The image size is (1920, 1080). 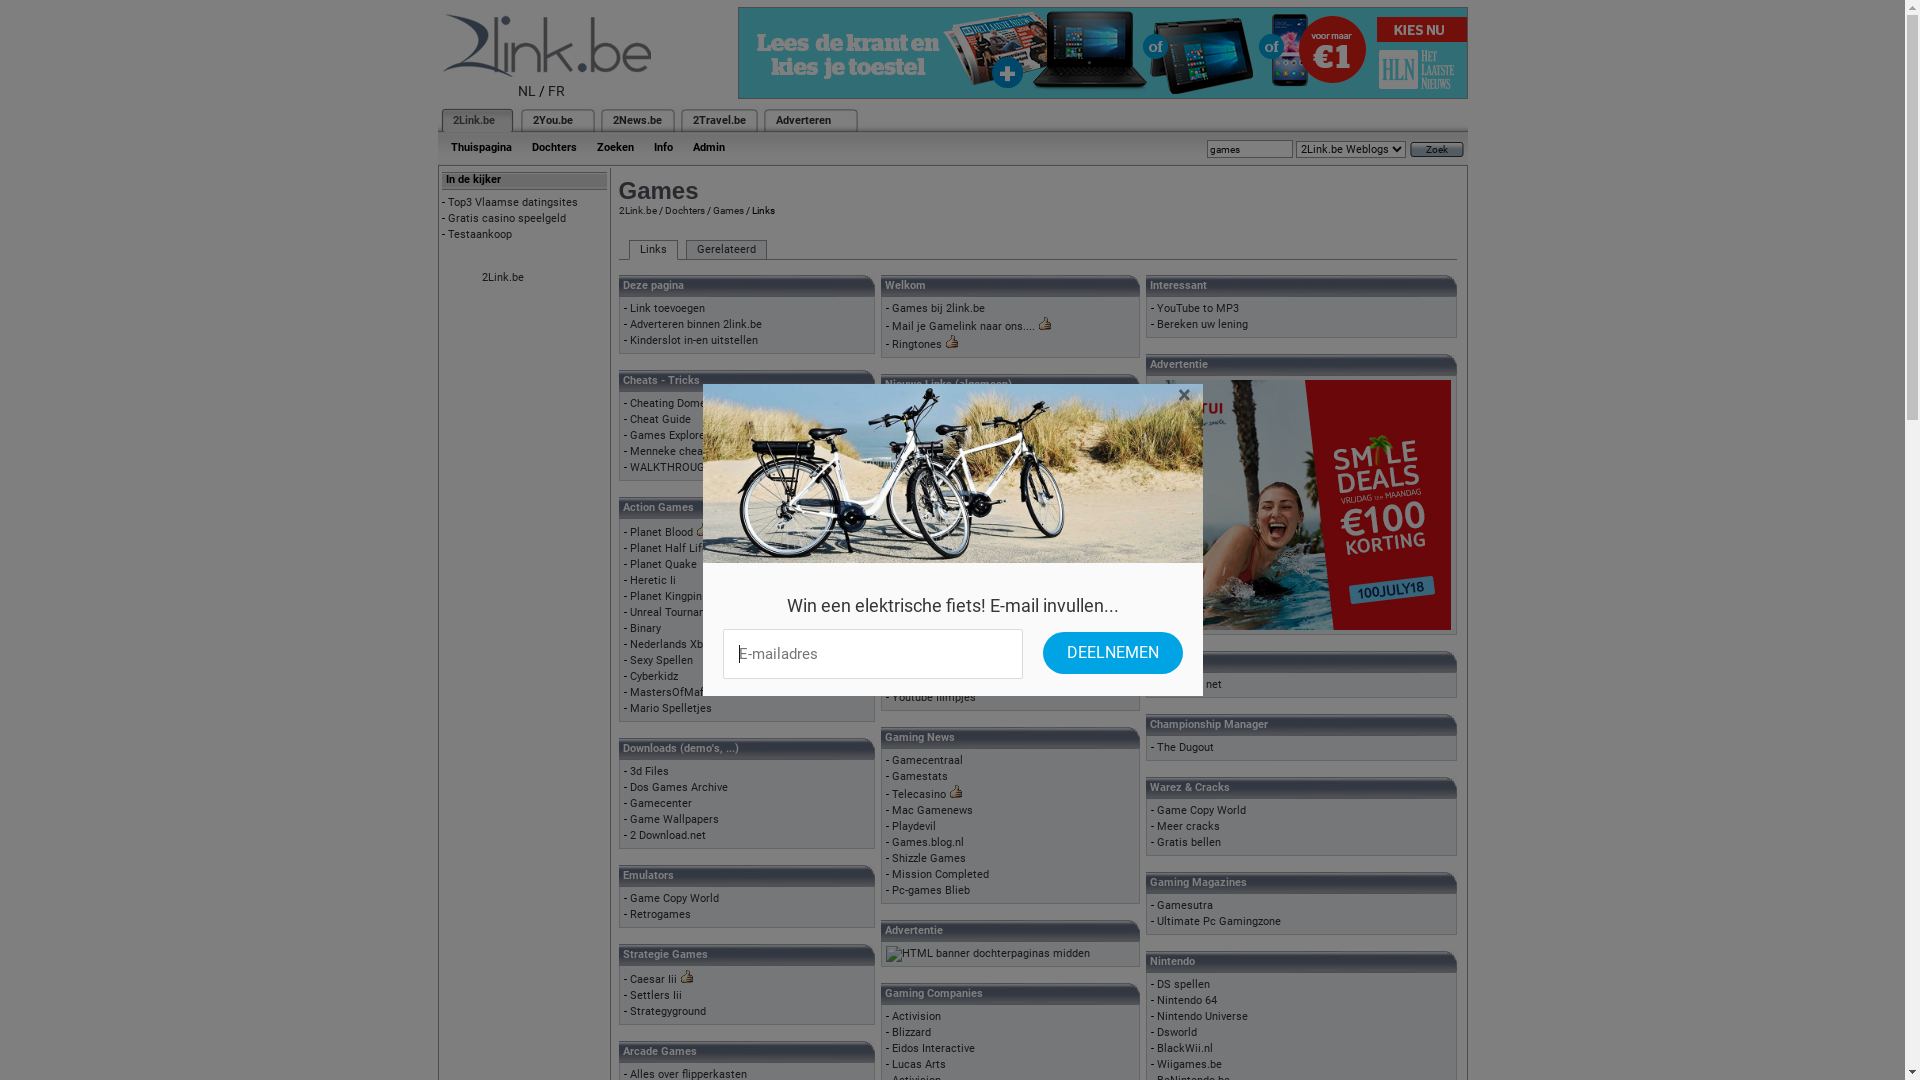 What do you see at coordinates (934, 682) in the screenshot?
I see `Leuke Spelletjes` at bounding box center [934, 682].